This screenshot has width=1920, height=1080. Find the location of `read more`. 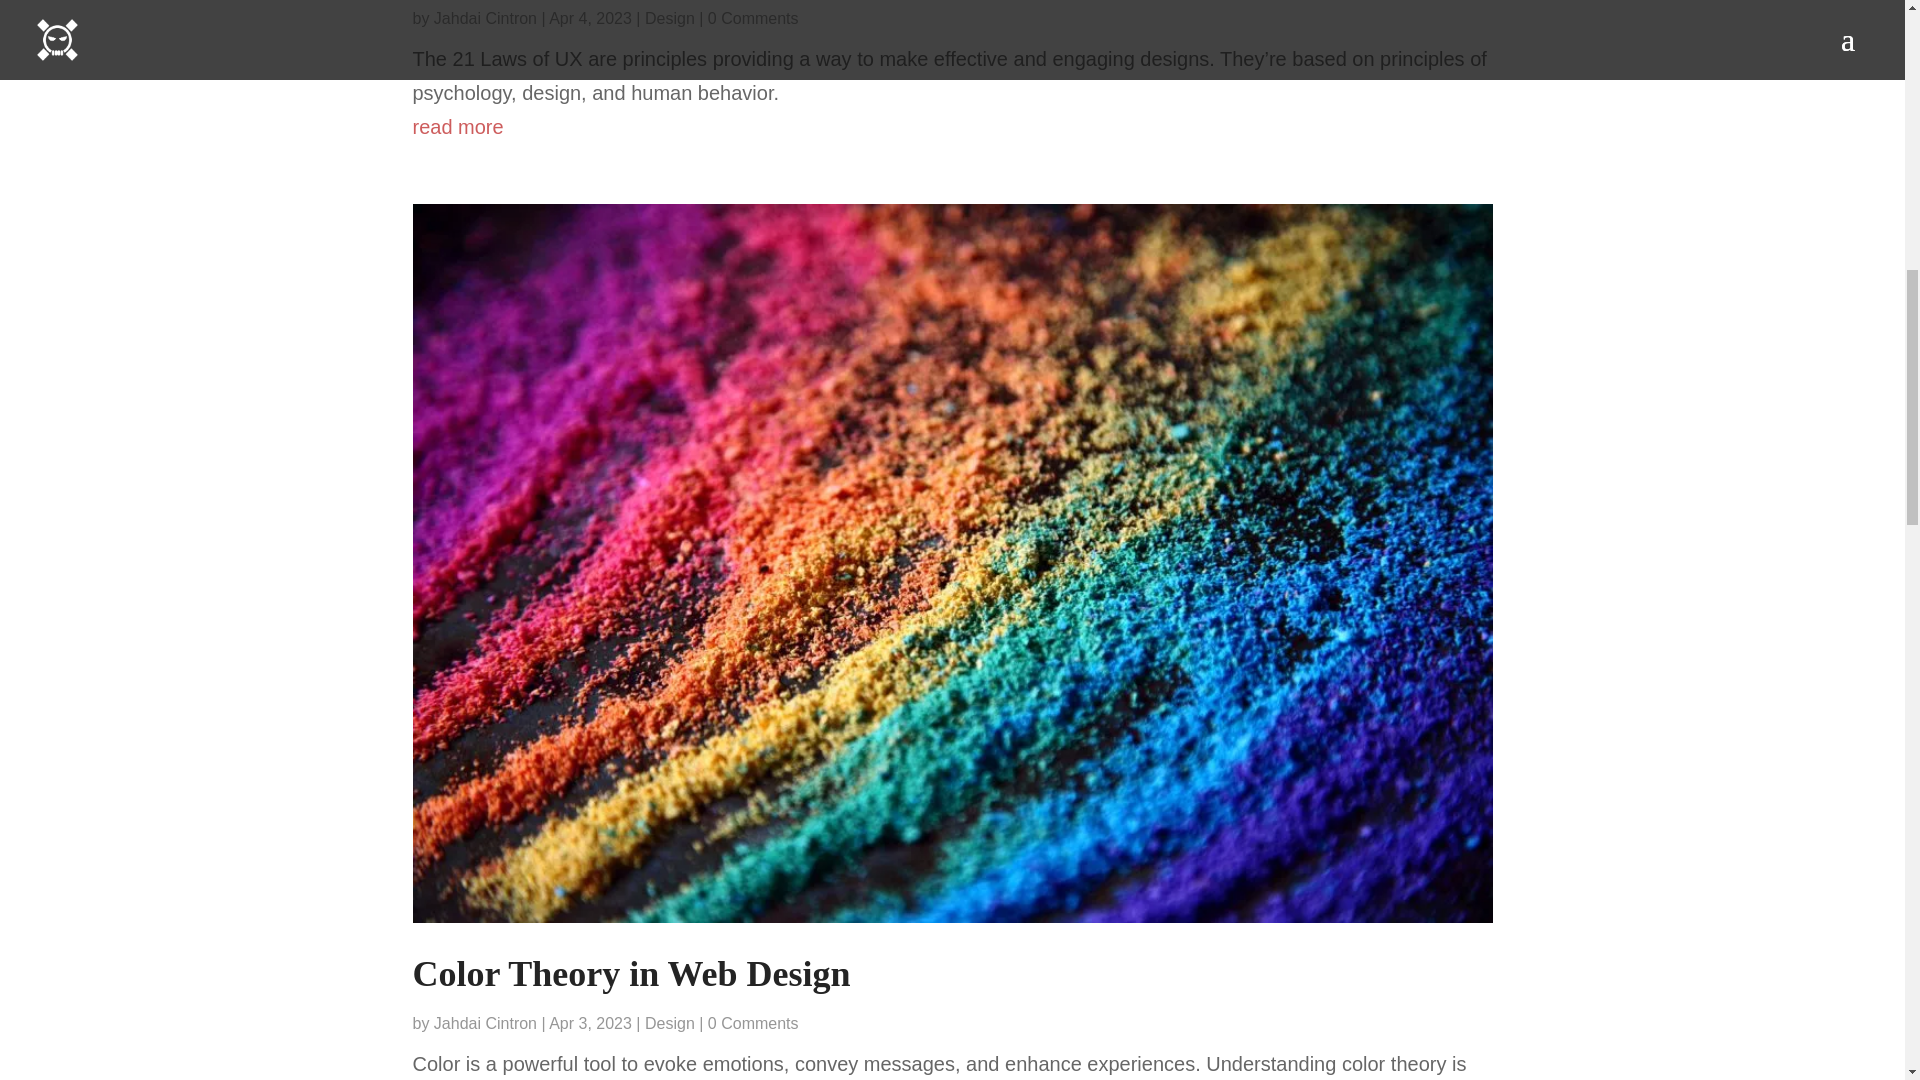

read more is located at coordinates (952, 126).